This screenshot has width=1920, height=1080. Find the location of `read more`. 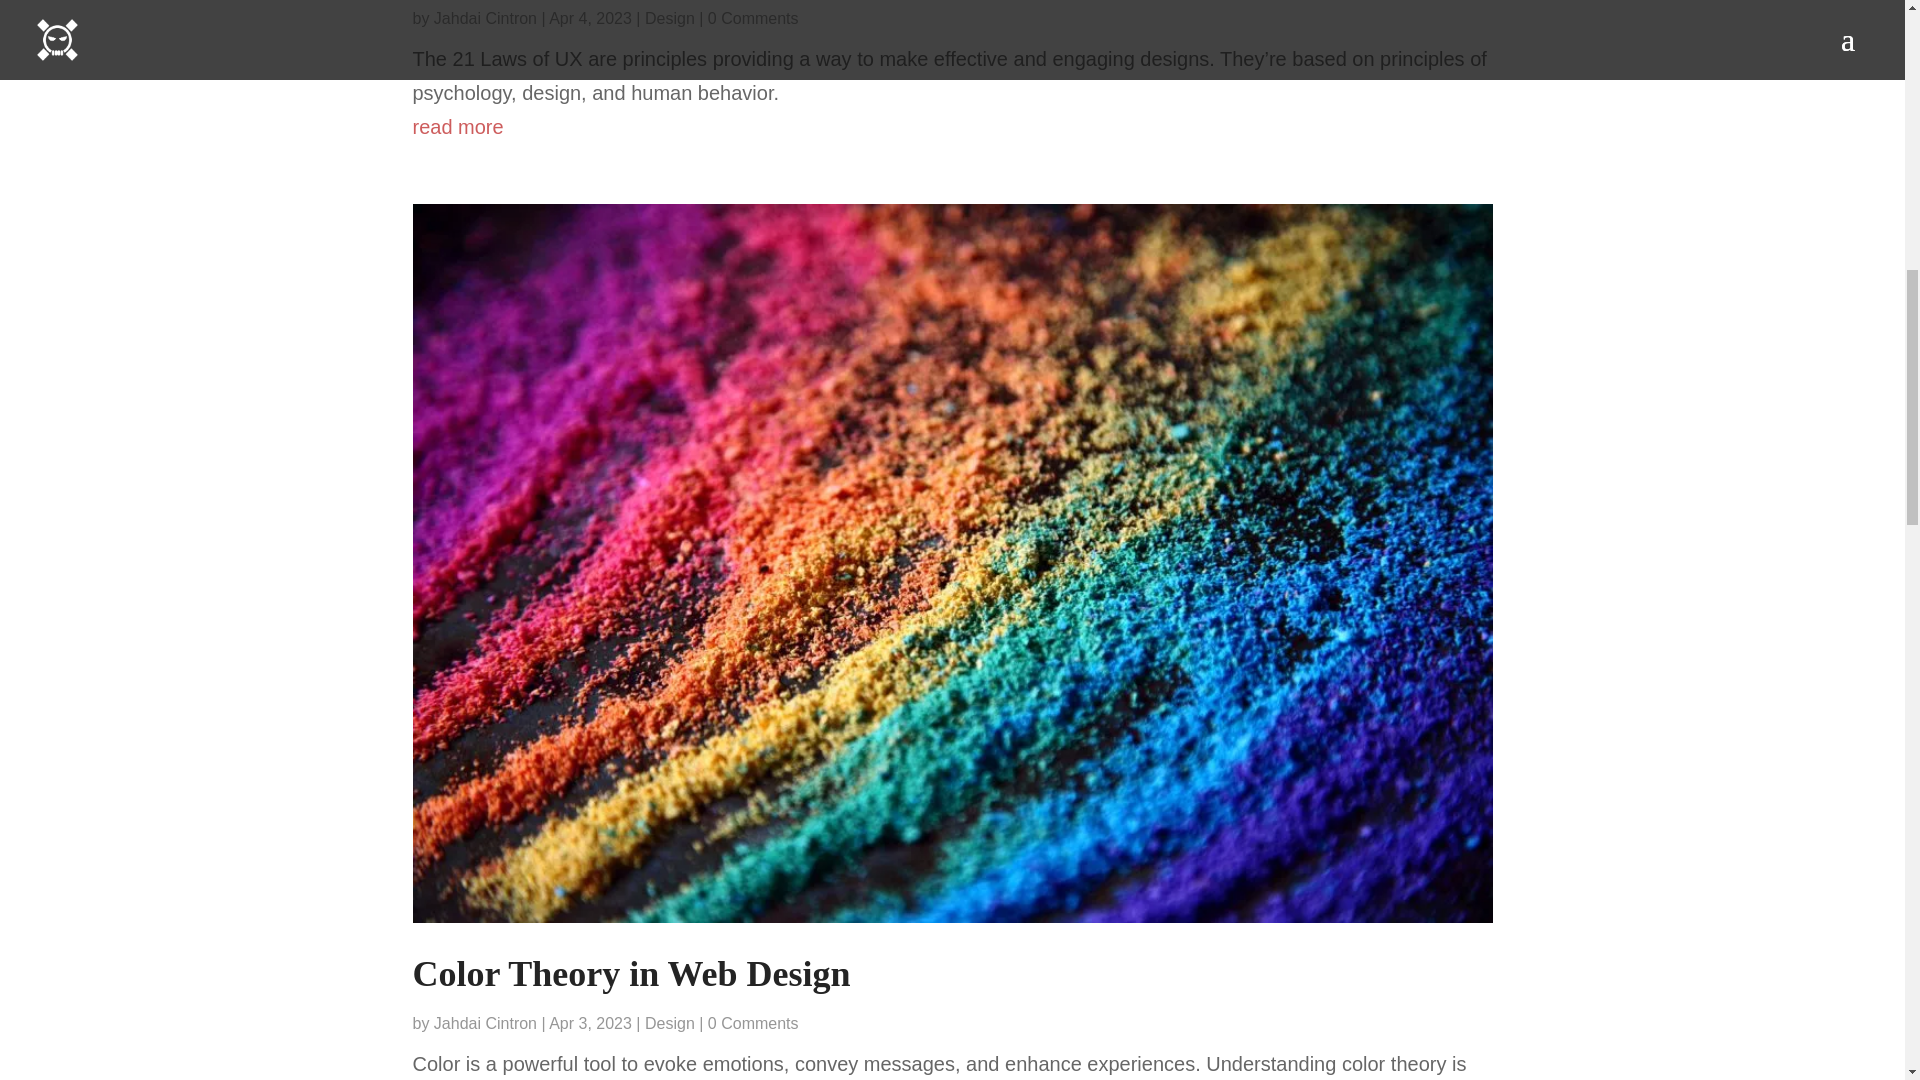

read more is located at coordinates (952, 126).